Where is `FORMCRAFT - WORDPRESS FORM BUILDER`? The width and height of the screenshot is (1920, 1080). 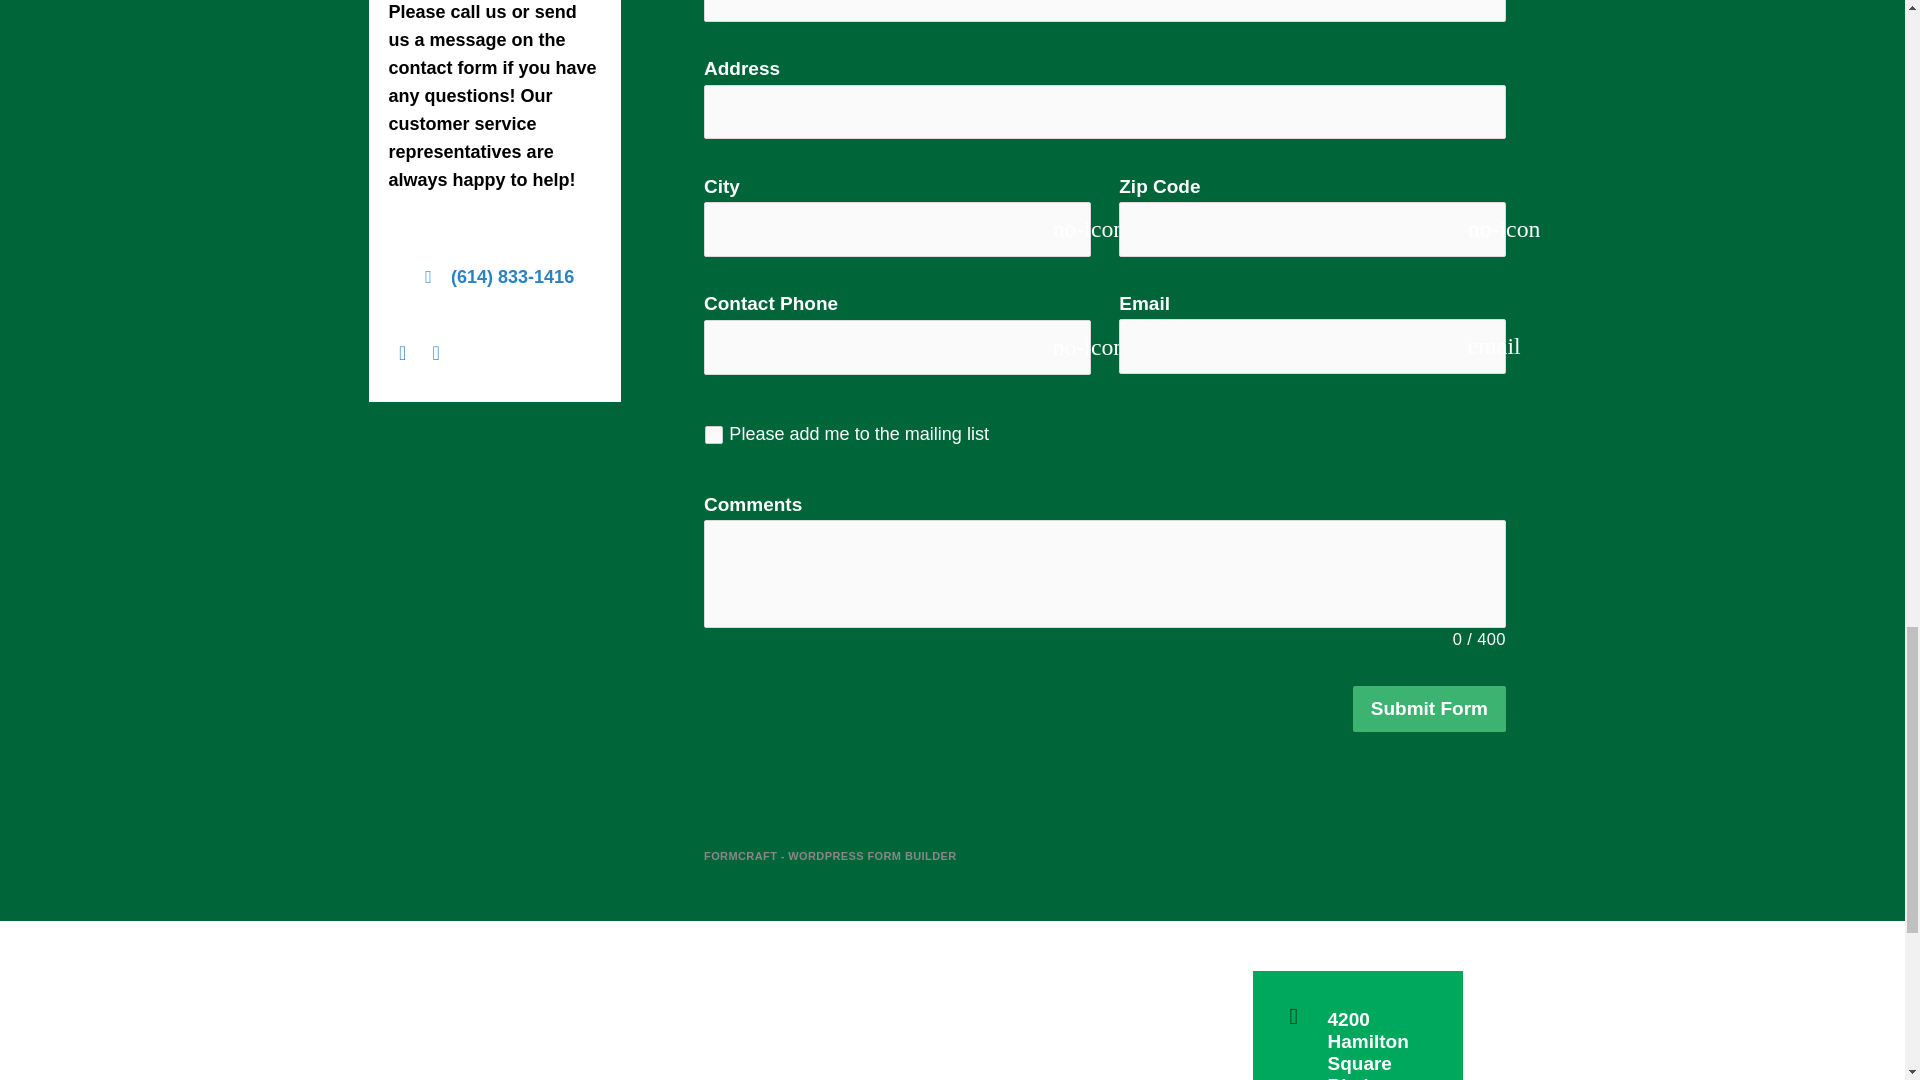
FORMCRAFT - WORDPRESS FORM BUILDER is located at coordinates (830, 856).